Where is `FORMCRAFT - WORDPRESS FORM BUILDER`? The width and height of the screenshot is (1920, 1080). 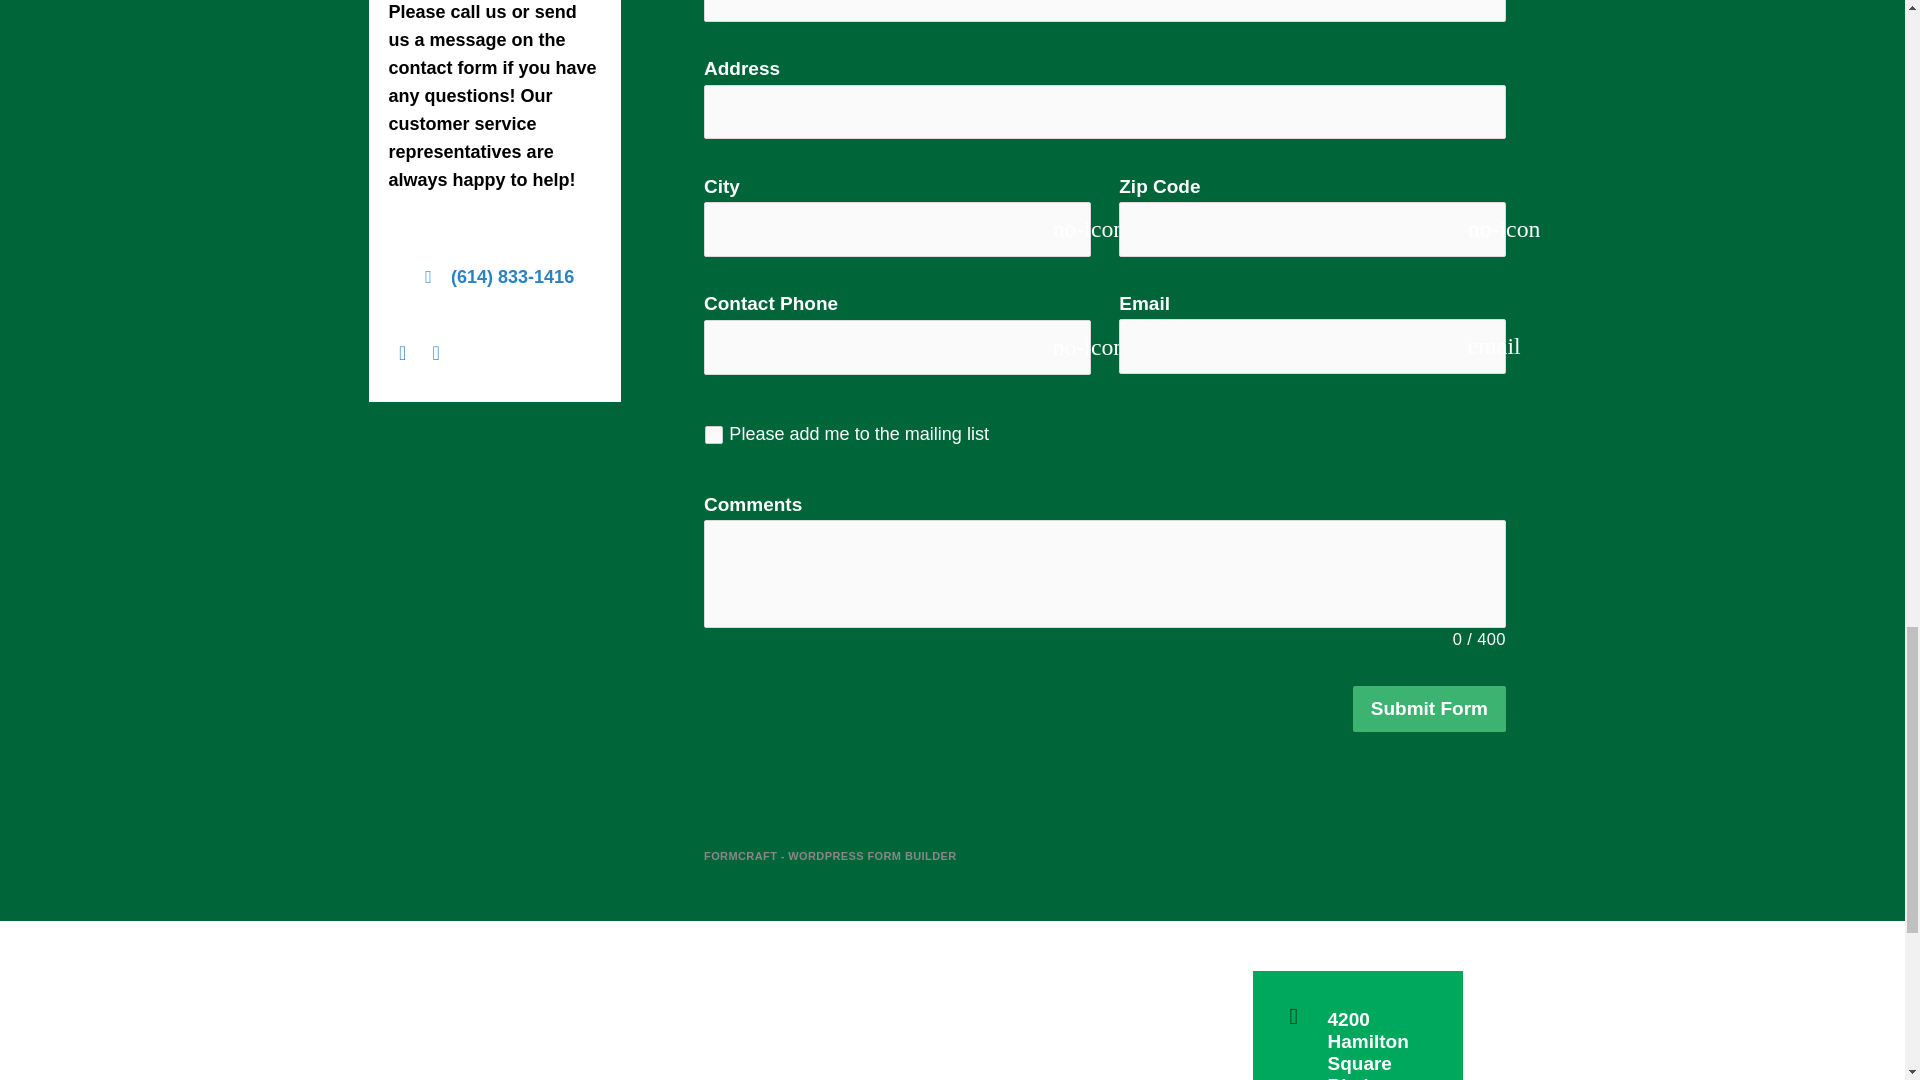
FORMCRAFT - WORDPRESS FORM BUILDER is located at coordinates (830, 856).